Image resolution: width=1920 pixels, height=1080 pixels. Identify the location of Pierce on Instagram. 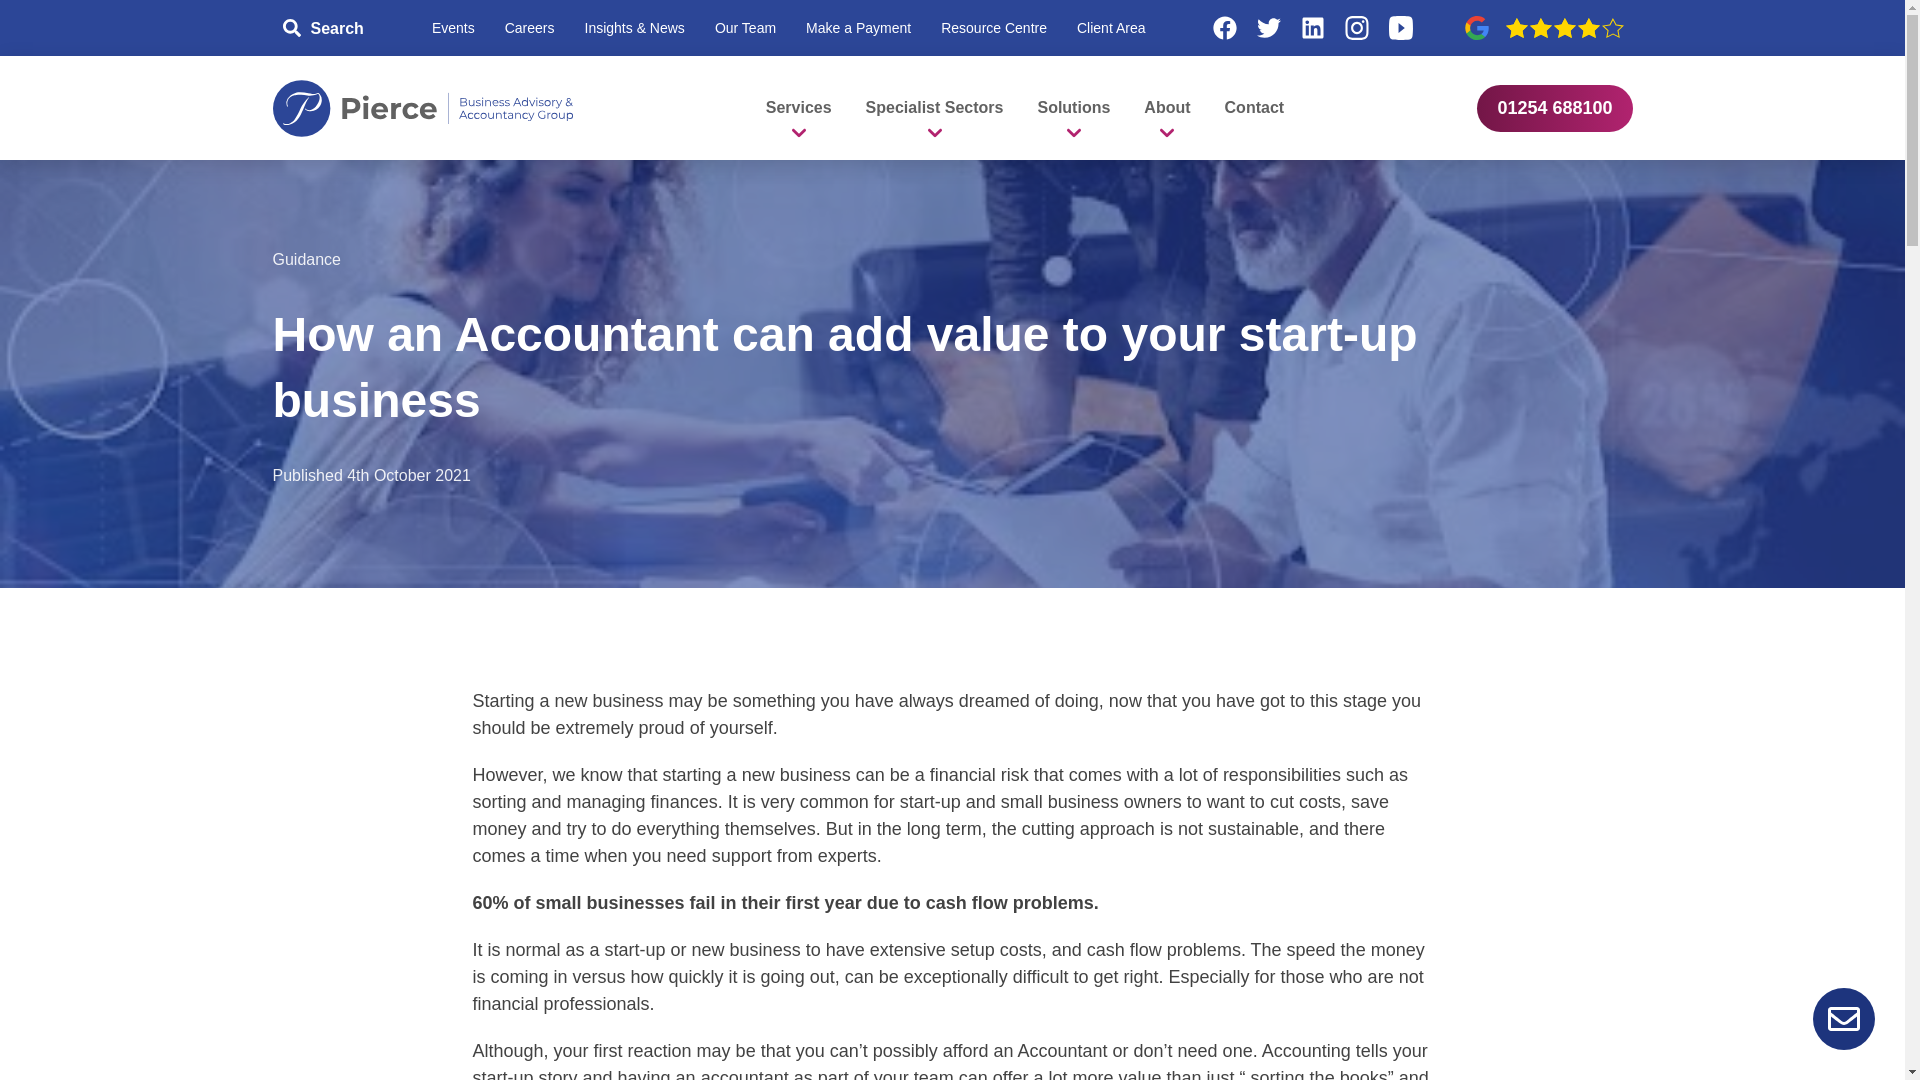
(1357, 28).